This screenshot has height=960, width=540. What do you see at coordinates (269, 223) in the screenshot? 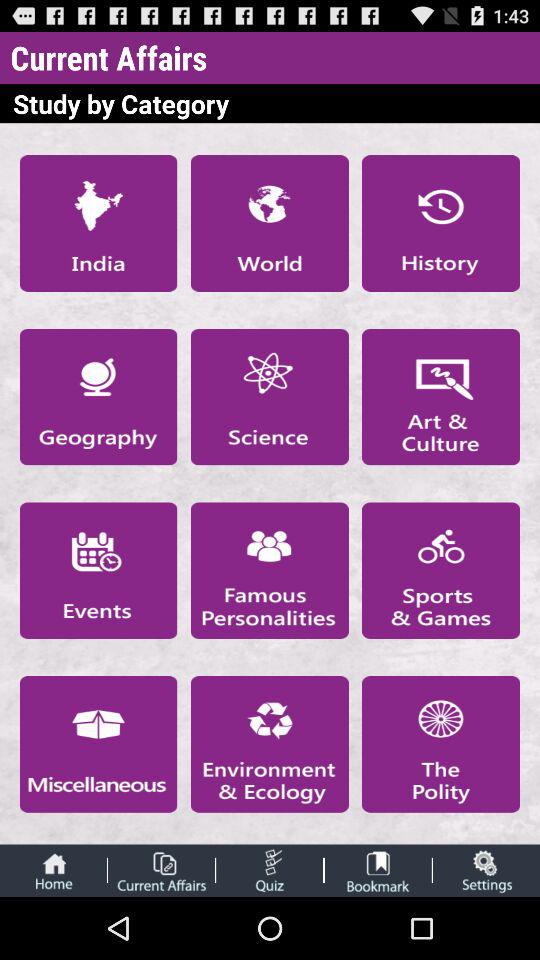
I see `world` at bounding box center [269, 223].